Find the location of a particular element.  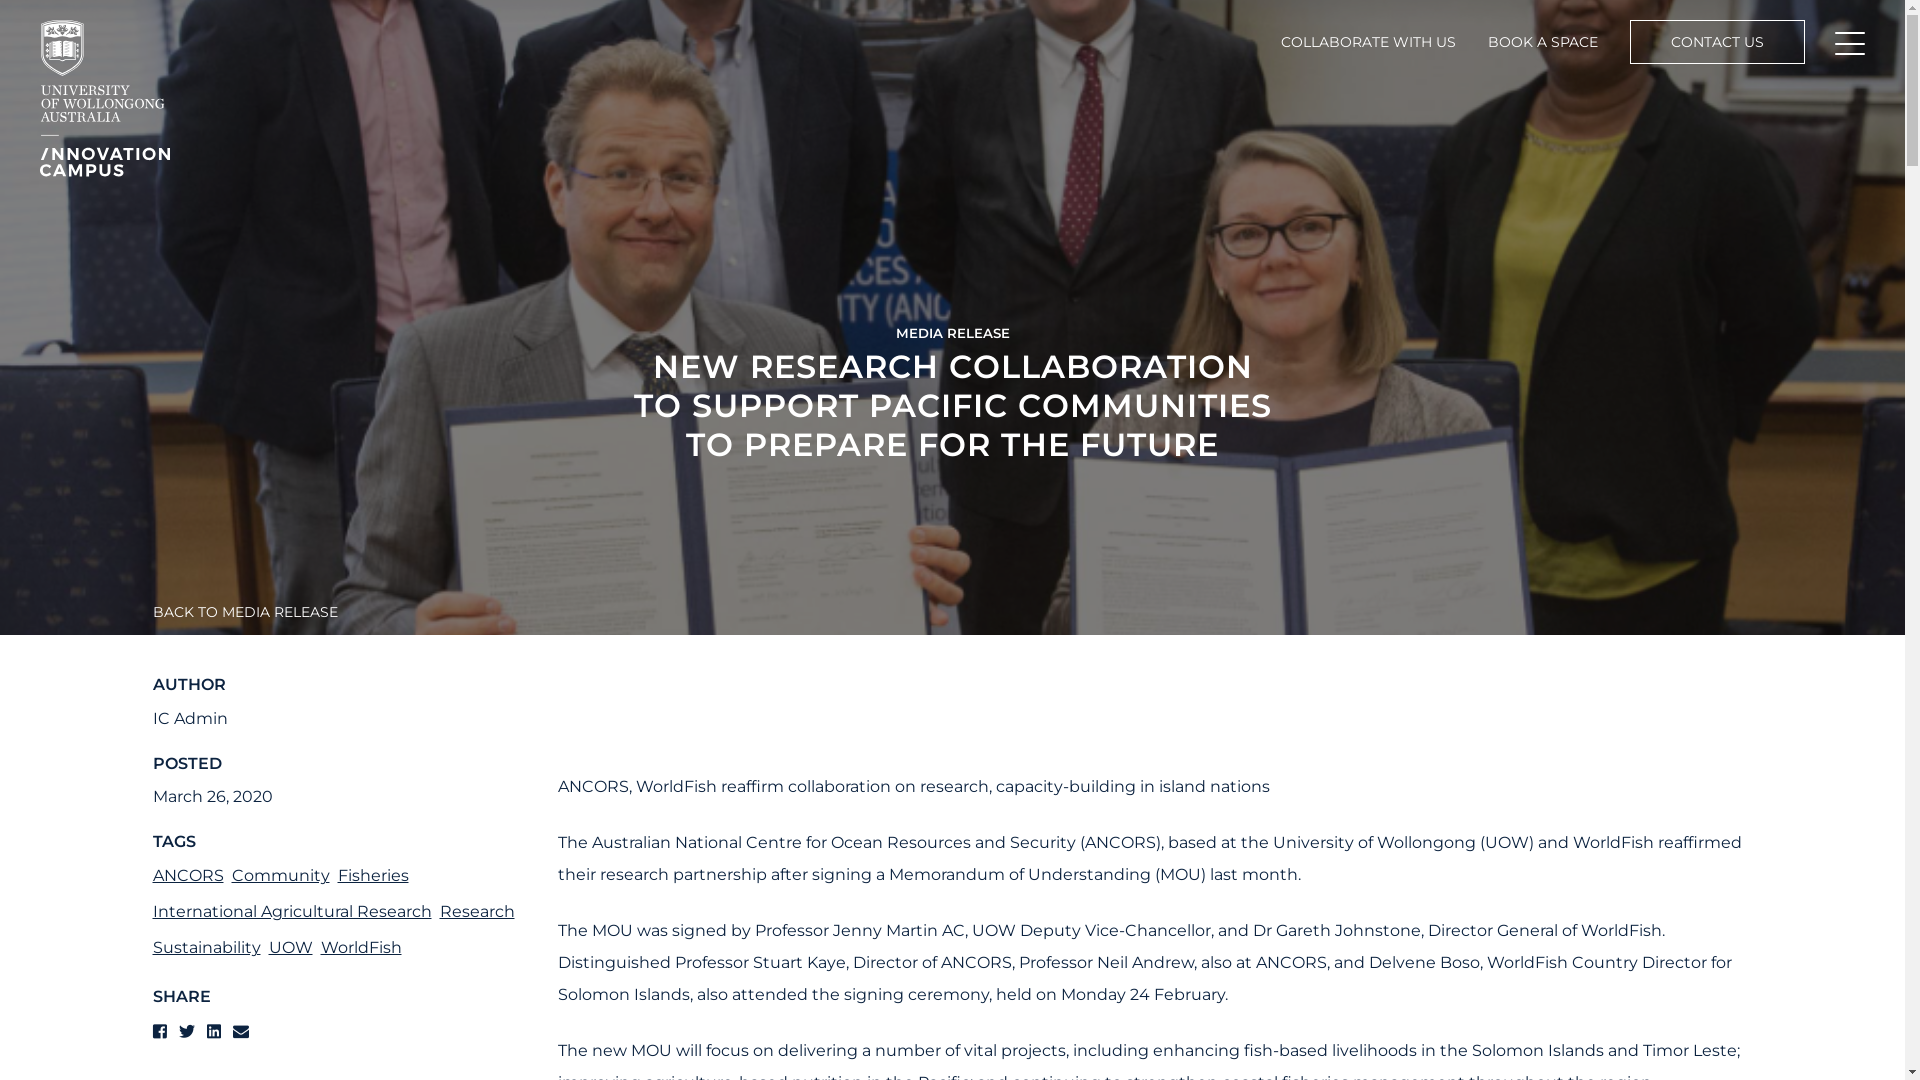

Share via Email is located at coordinates (240, 1032).